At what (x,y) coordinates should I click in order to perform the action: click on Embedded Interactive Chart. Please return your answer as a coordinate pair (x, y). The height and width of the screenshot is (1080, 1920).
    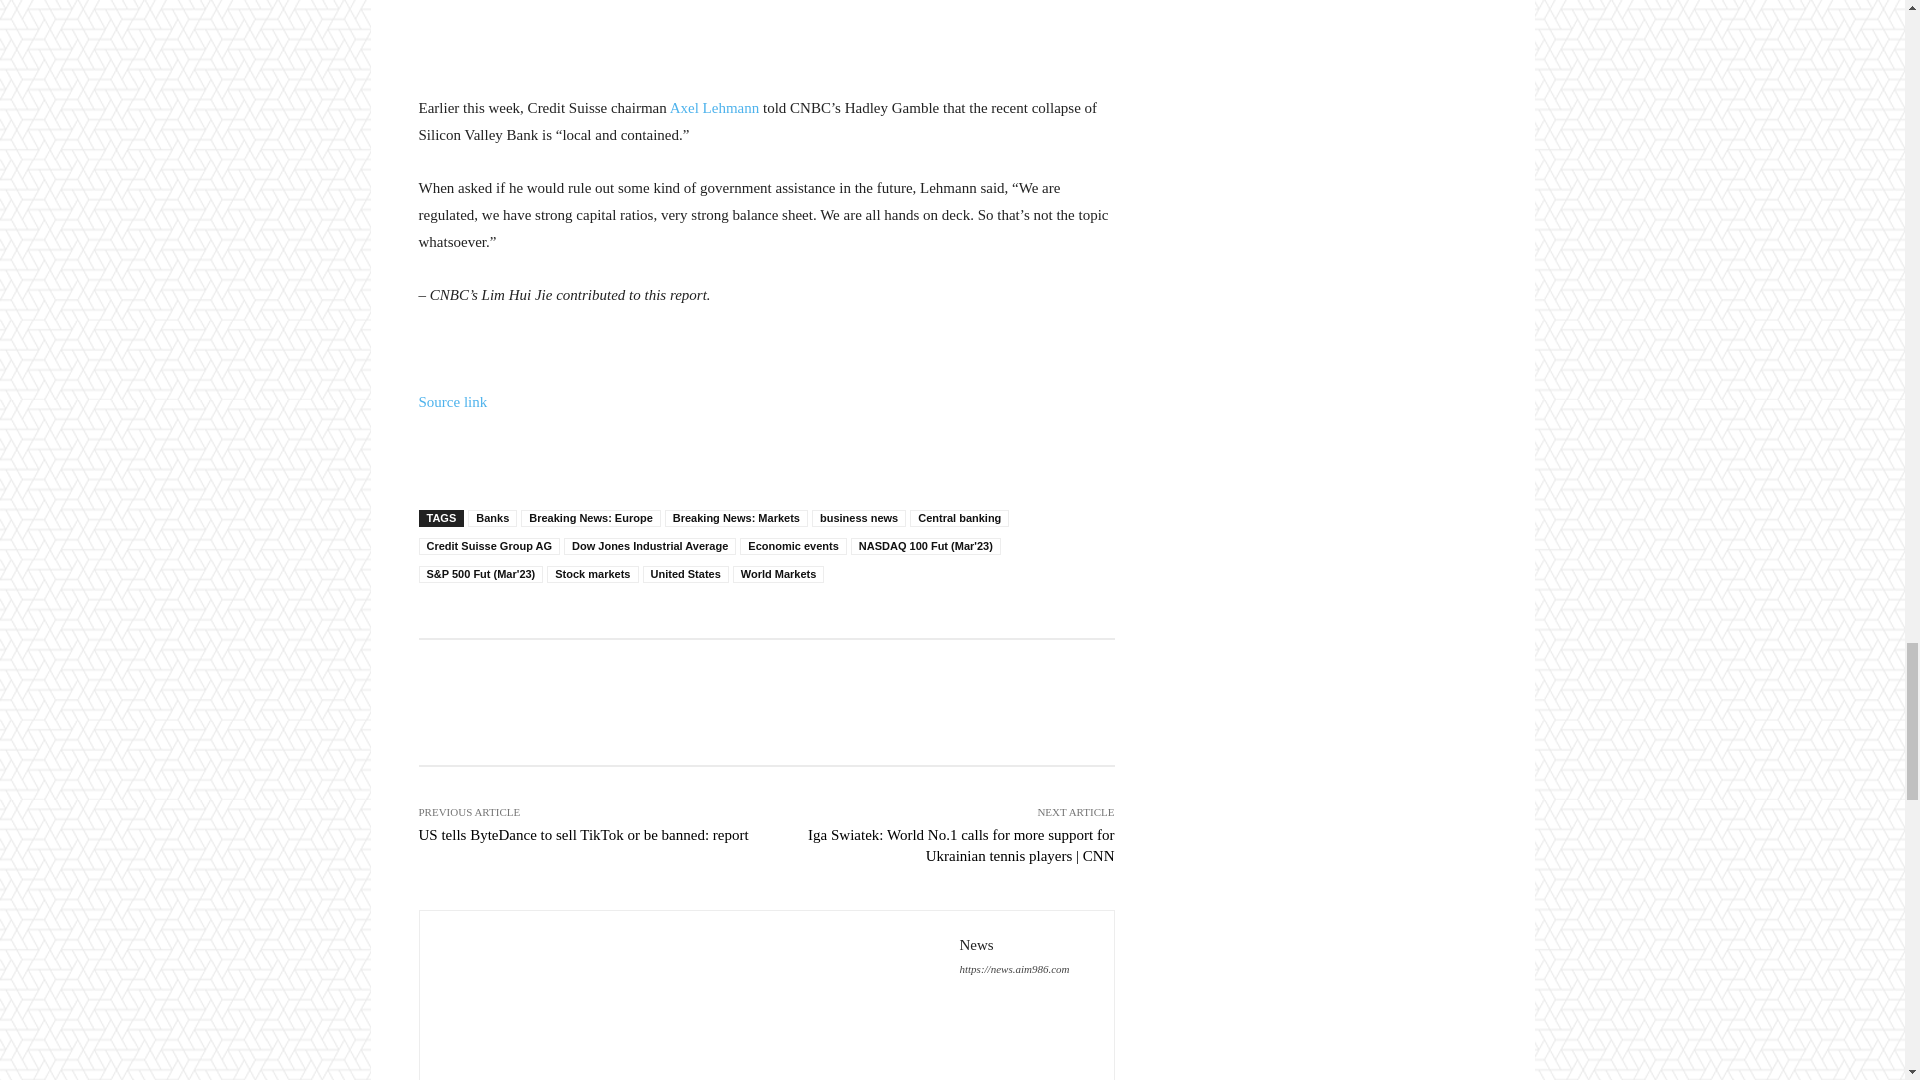
    Looking at the image, I should click on (766, 30).